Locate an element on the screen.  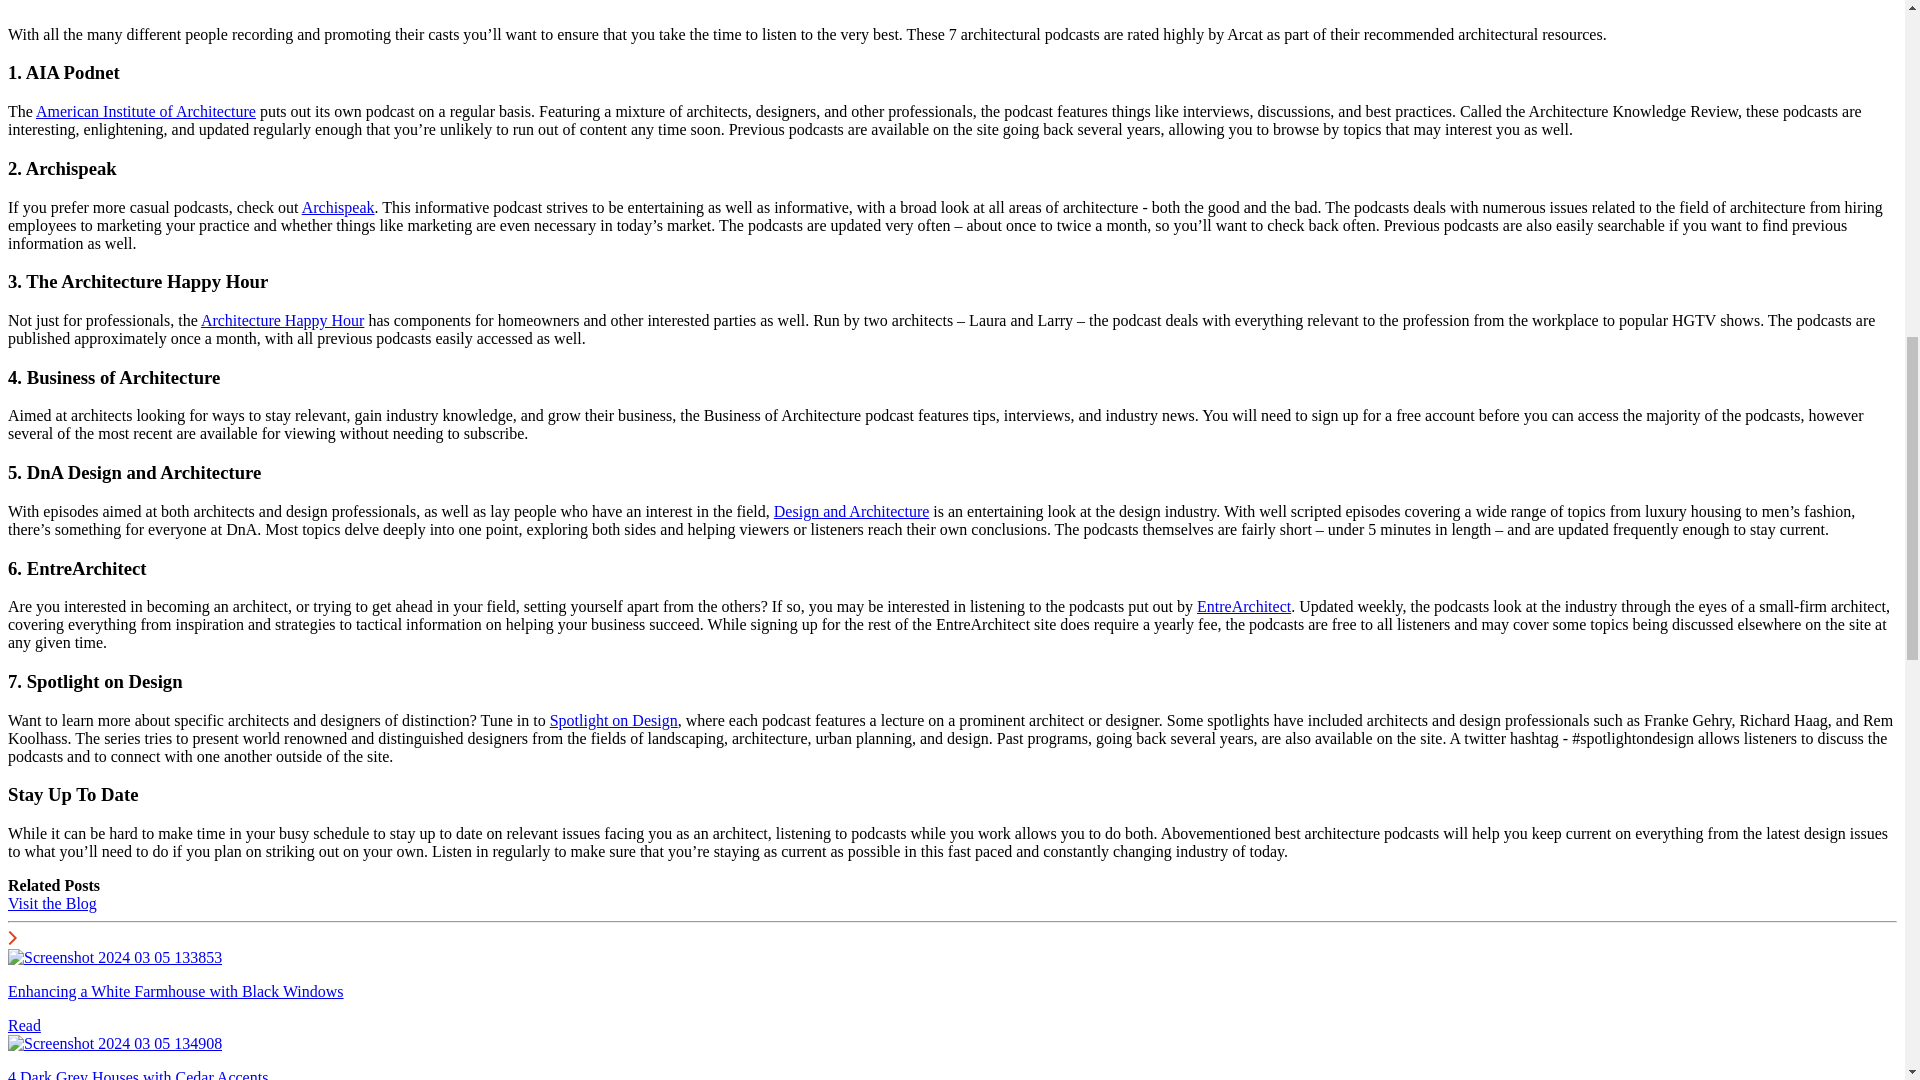
Architecture Happy Hour is located at coordinates (282, 320).